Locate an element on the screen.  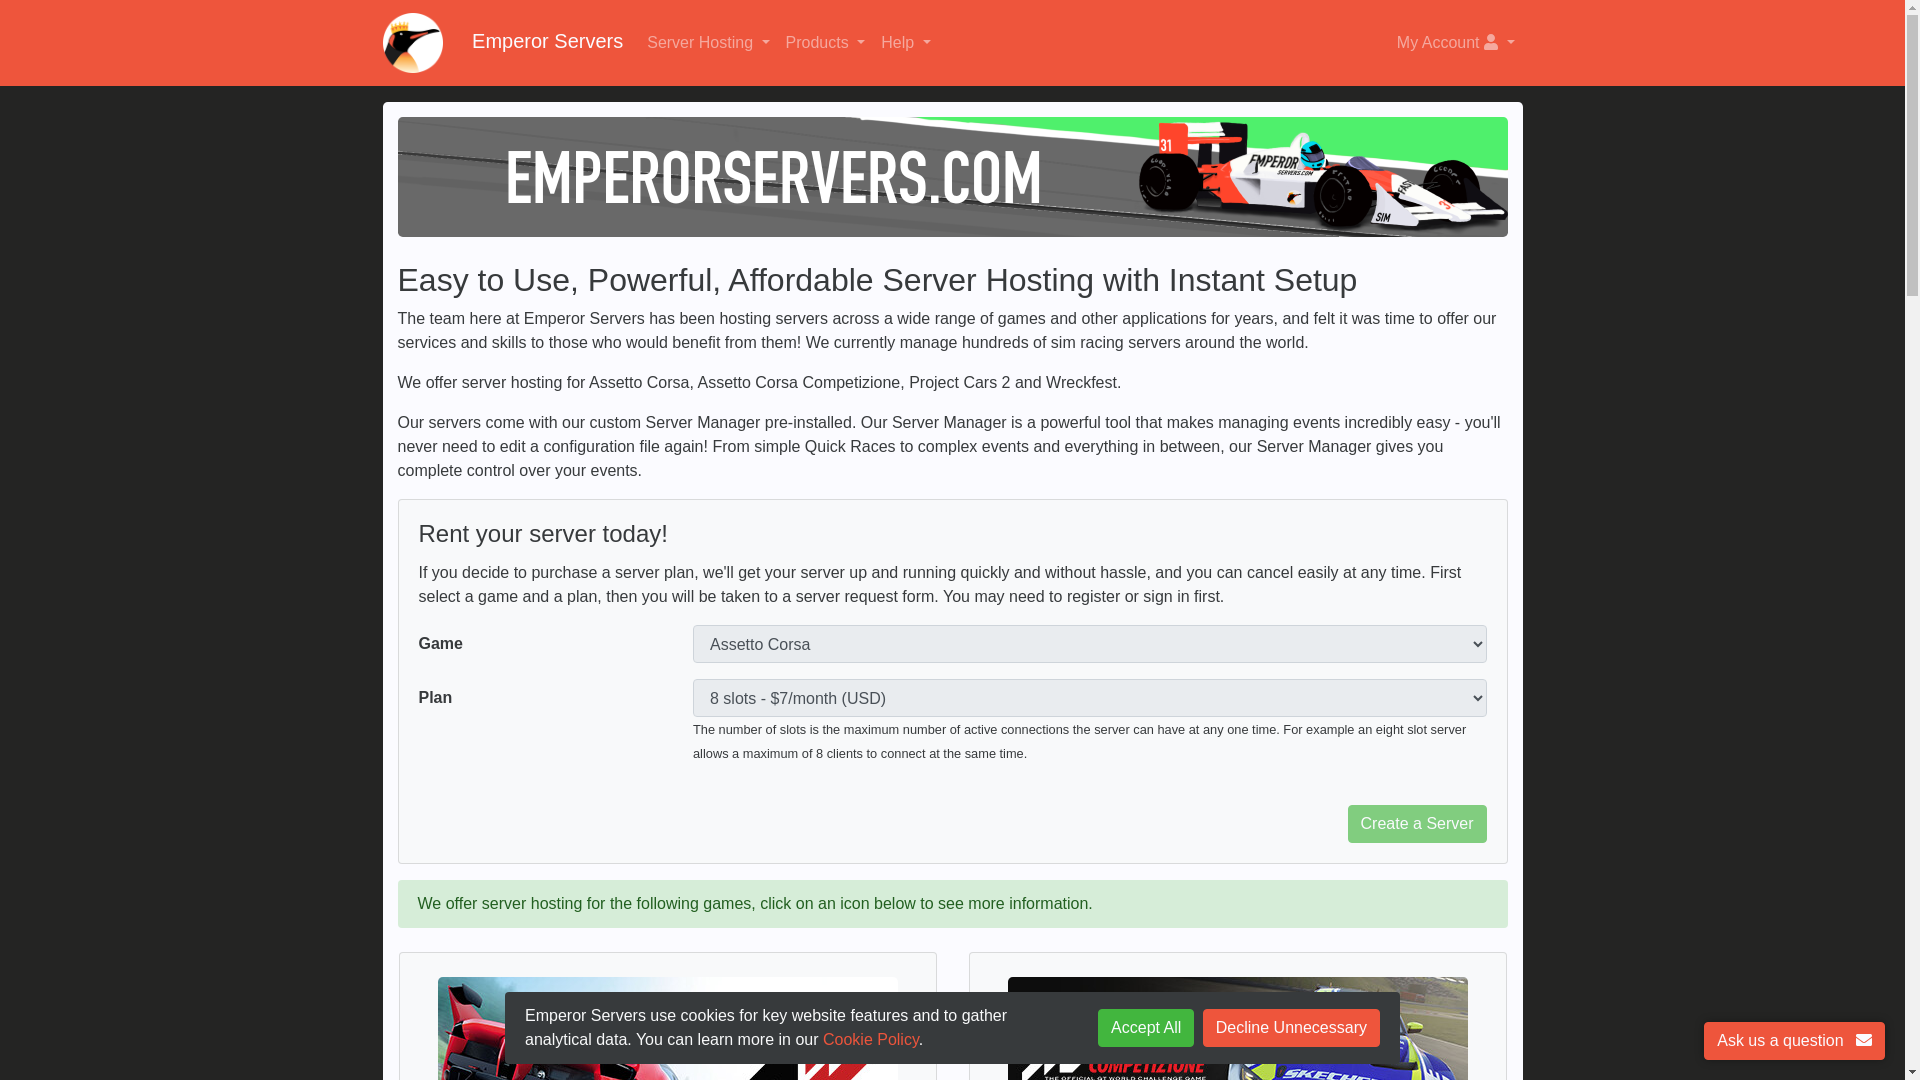
Ask us a question is located at coordinates (1794, 1040).